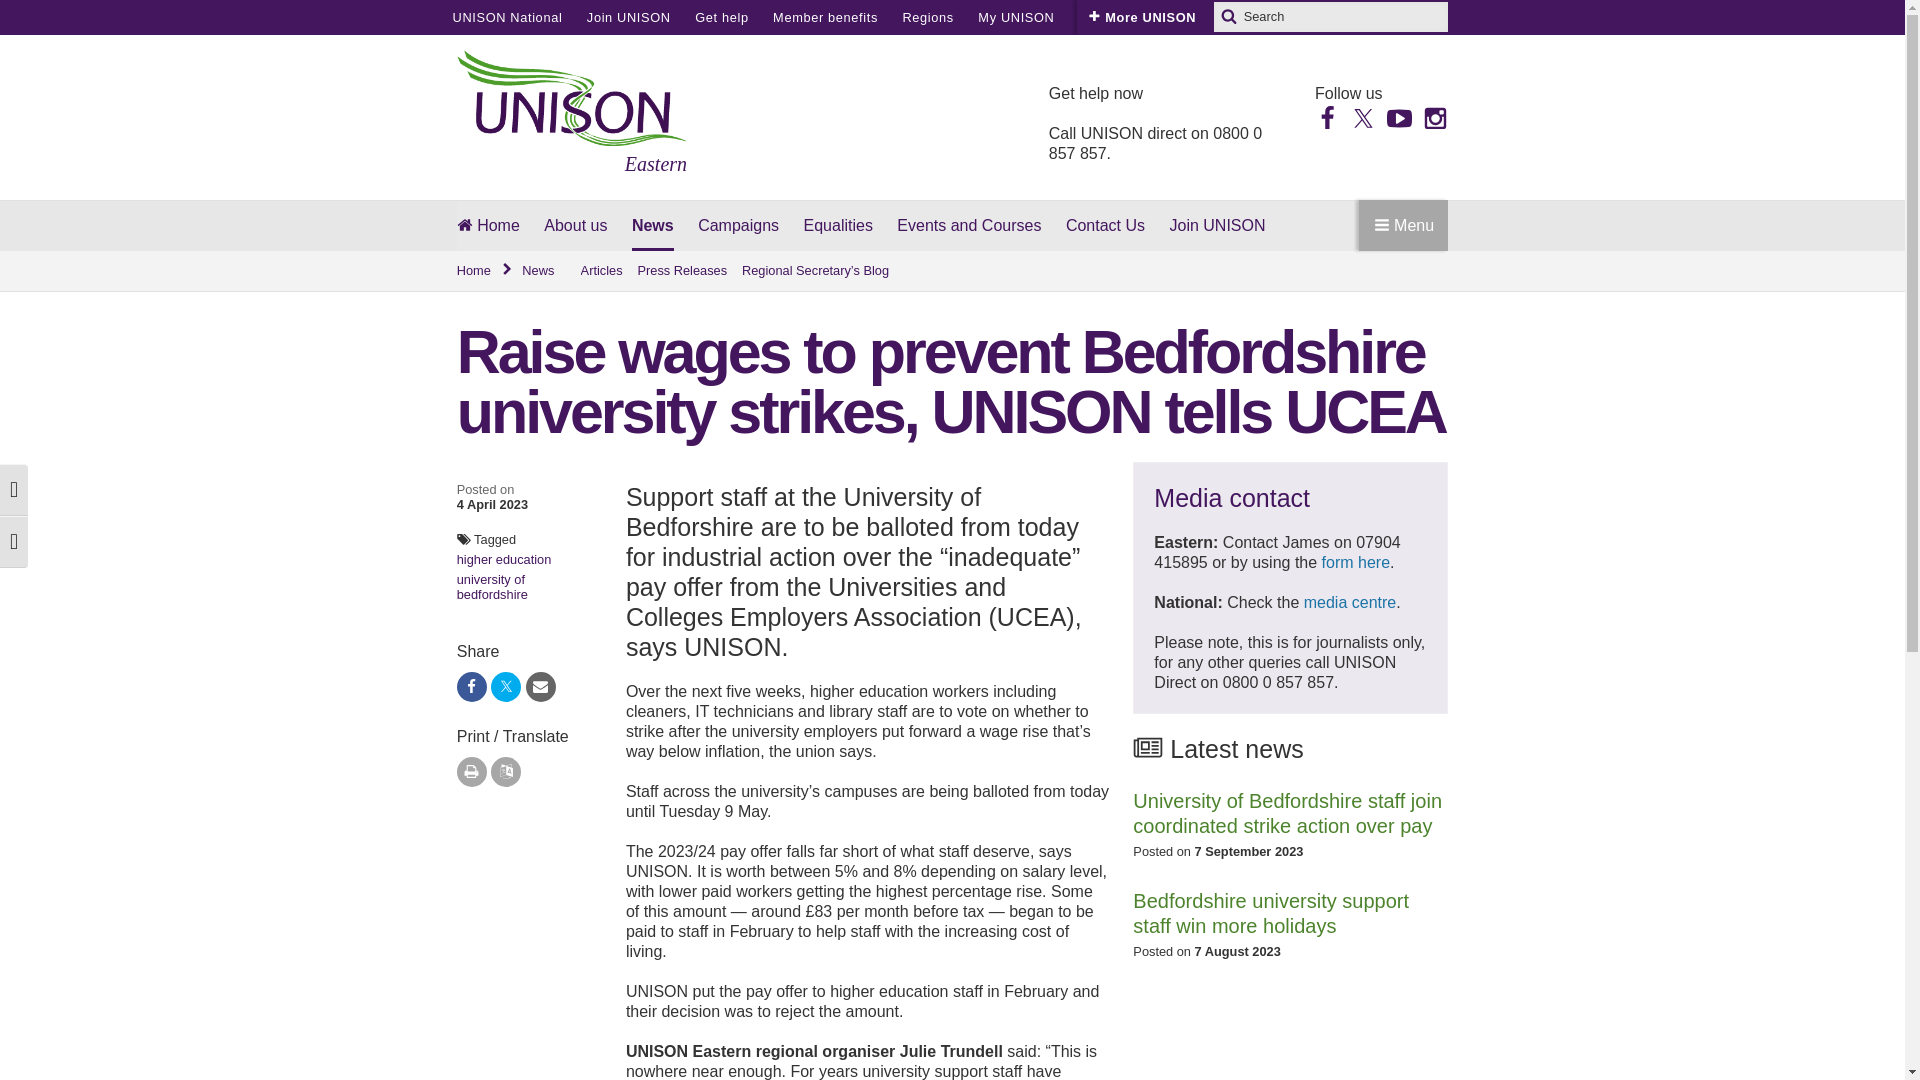 The image size is (1920, 1080). Describe the element at coordinates (1434, 116) in the screenshot. I see `Instagram` at that location.